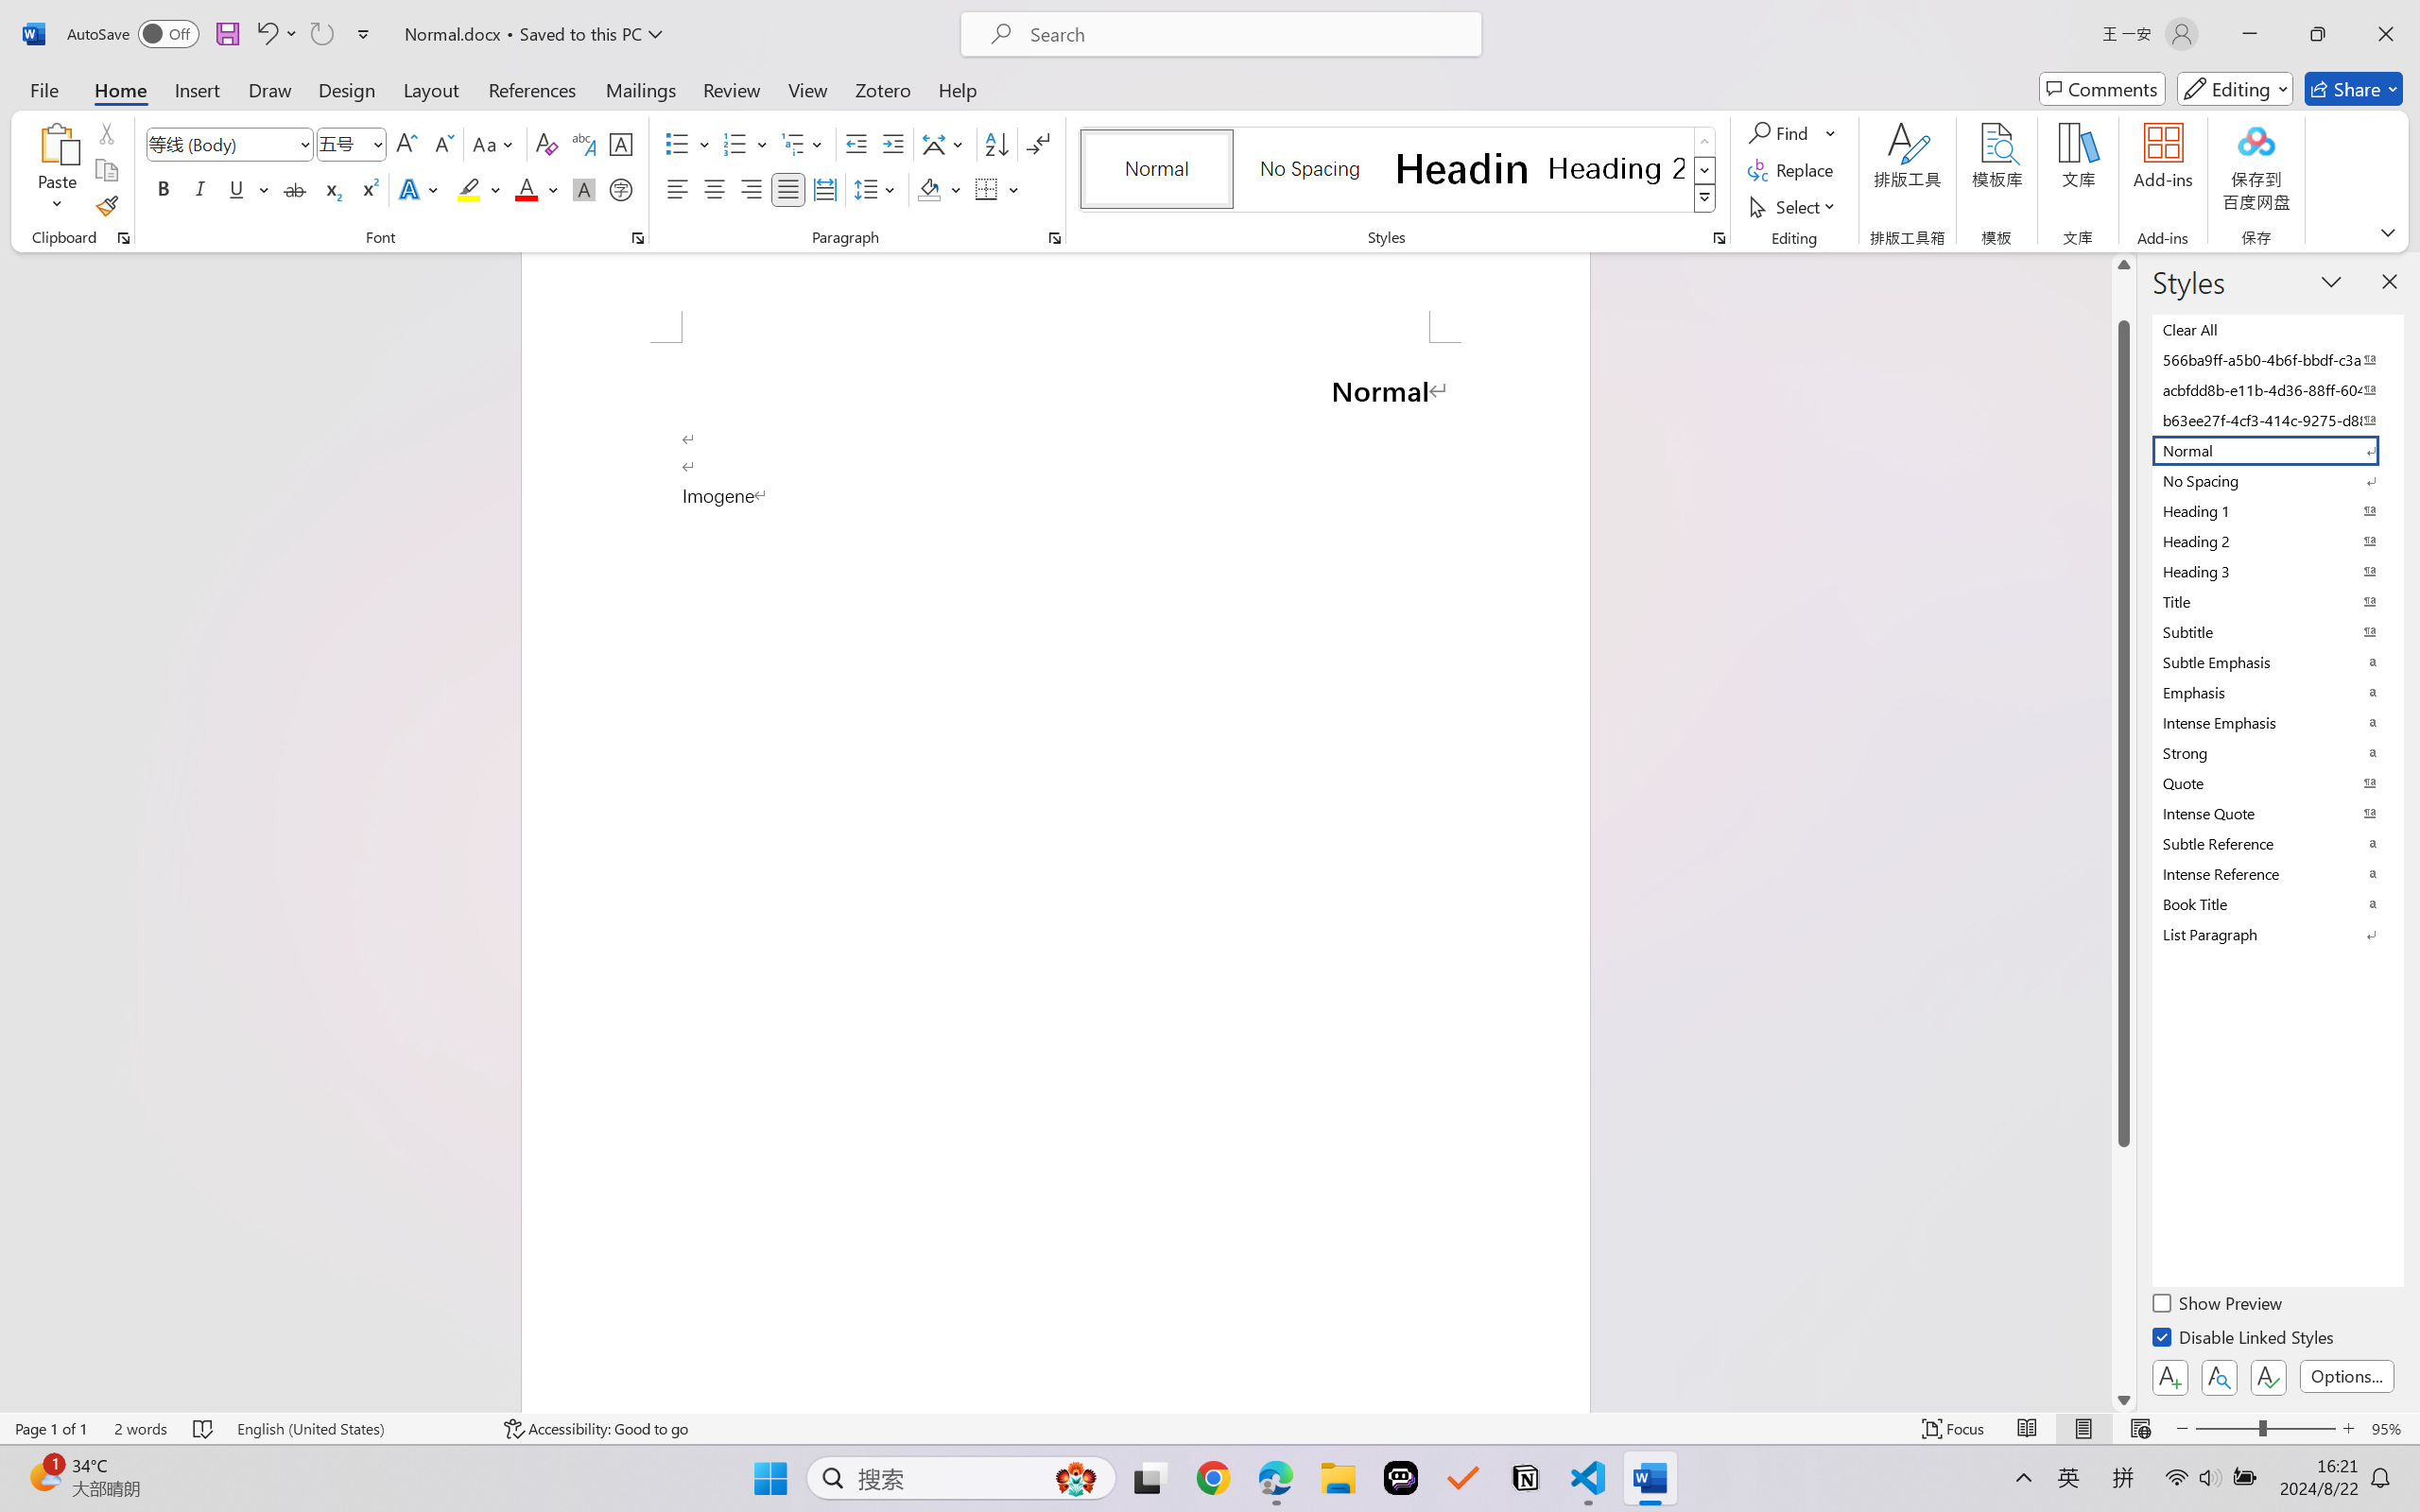  What do you see at coordinates (164, 189) in the screenshot?
I see `Bold` at bounding box center [164, 189].